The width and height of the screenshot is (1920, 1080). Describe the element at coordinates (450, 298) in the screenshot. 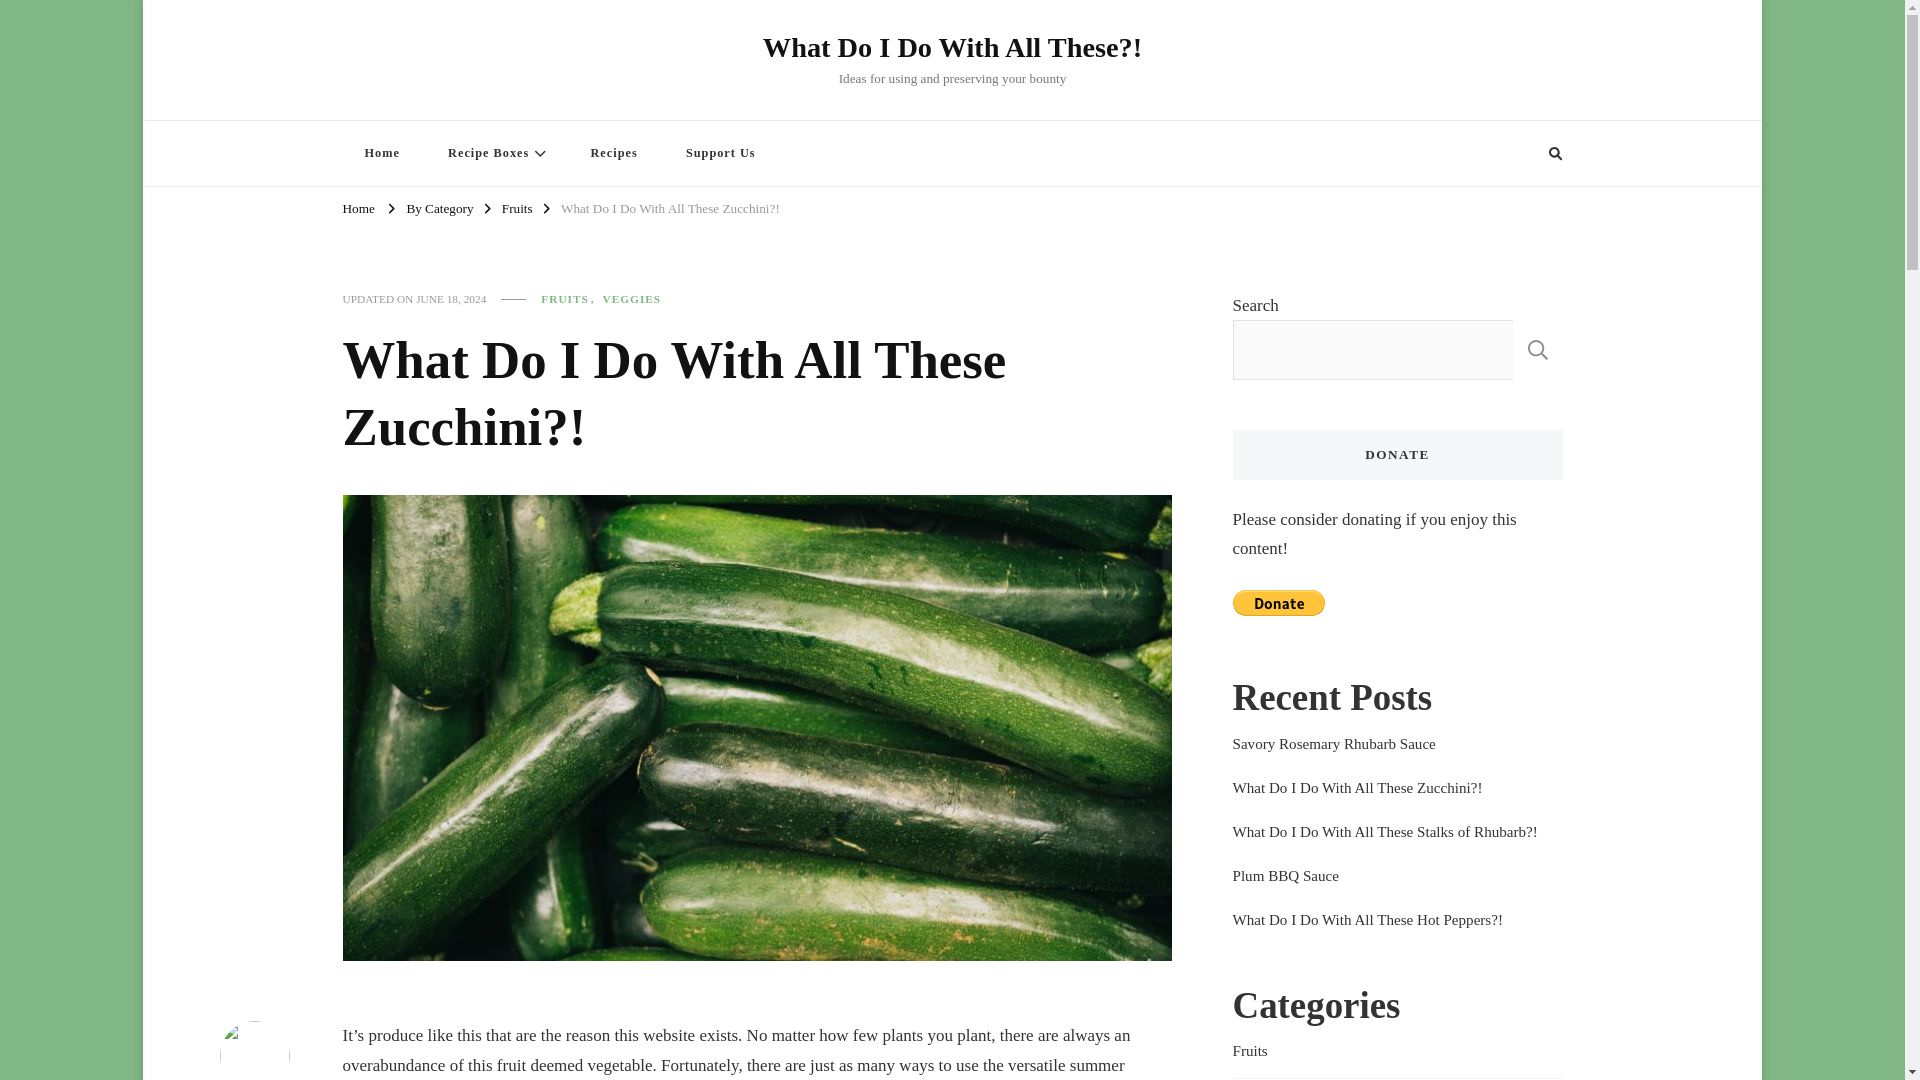

I see `JUNE 18, 2024` at that location.